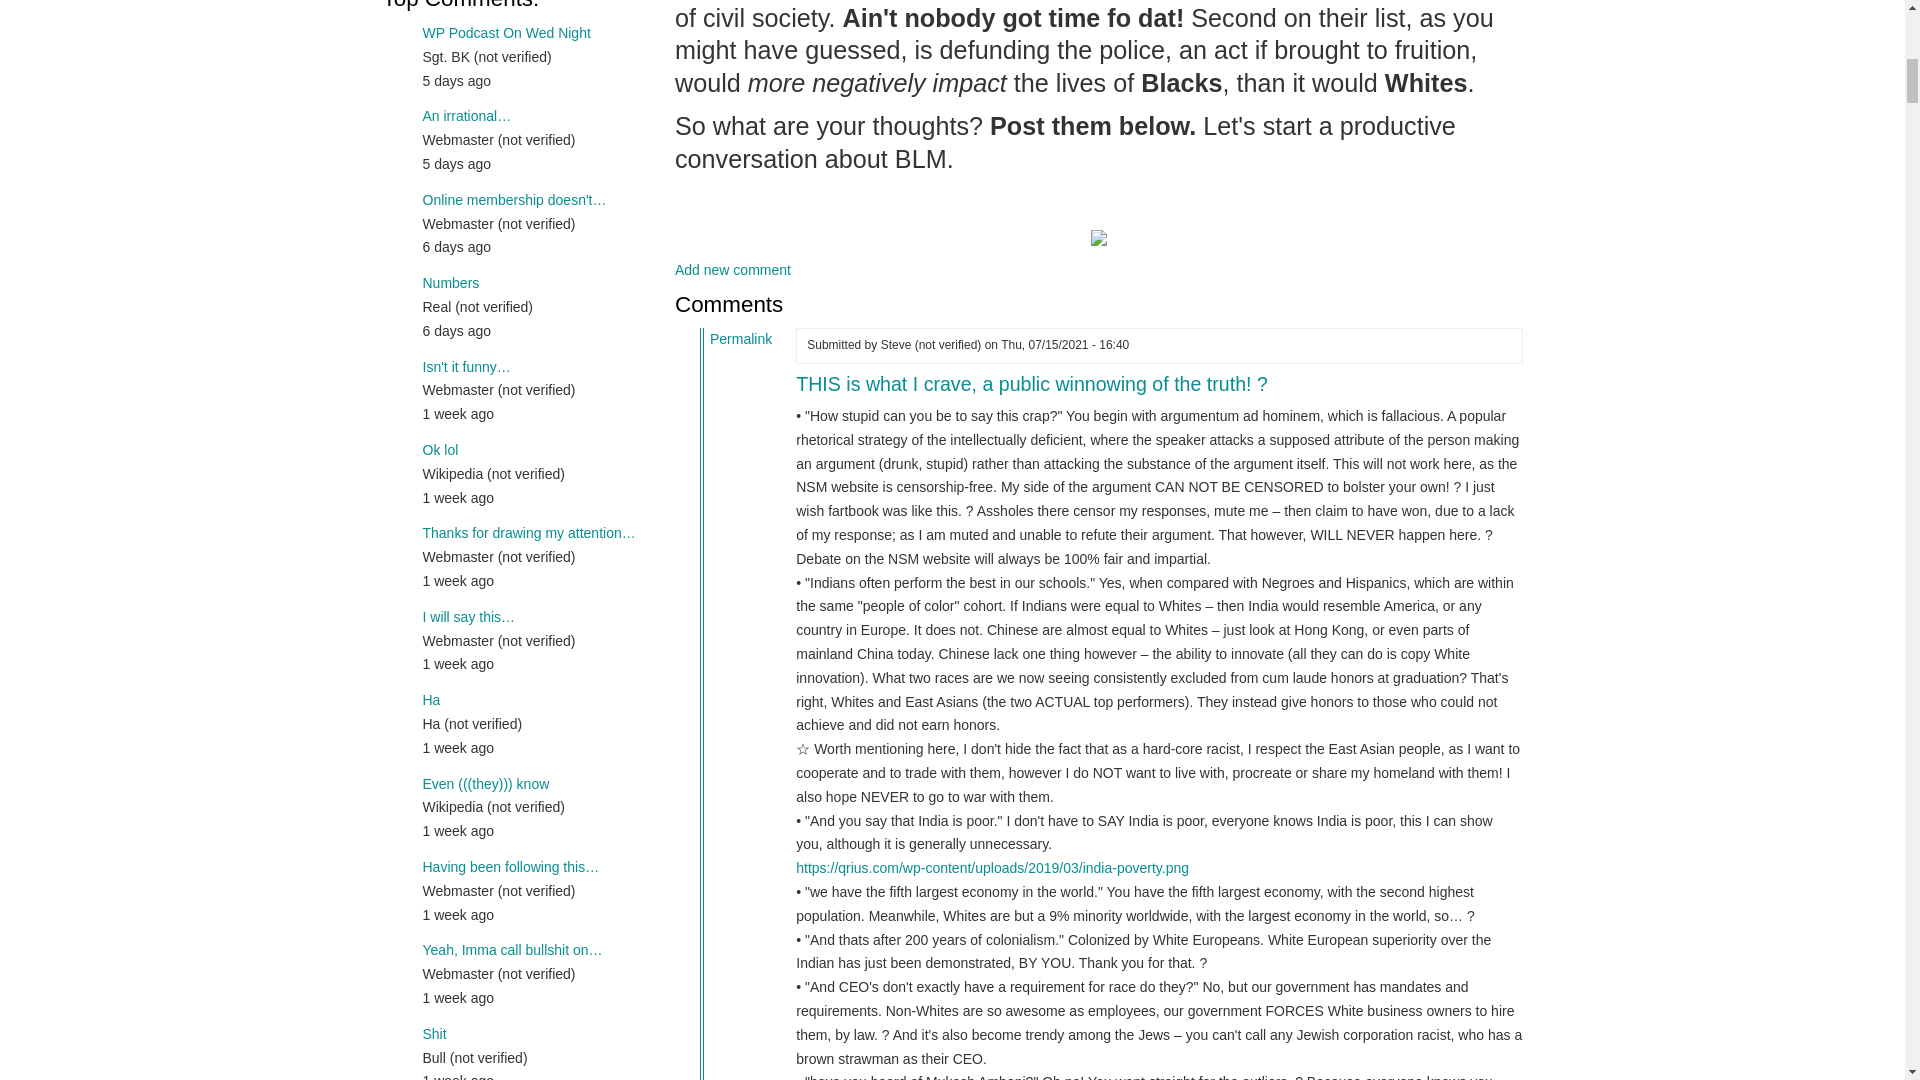 Image resolution: width=1920 pixels, height=1080 pixels. Describe the element at coordinates (506, 32) in the screenshot. I see `WP Podcast On Wed Night` at that location.